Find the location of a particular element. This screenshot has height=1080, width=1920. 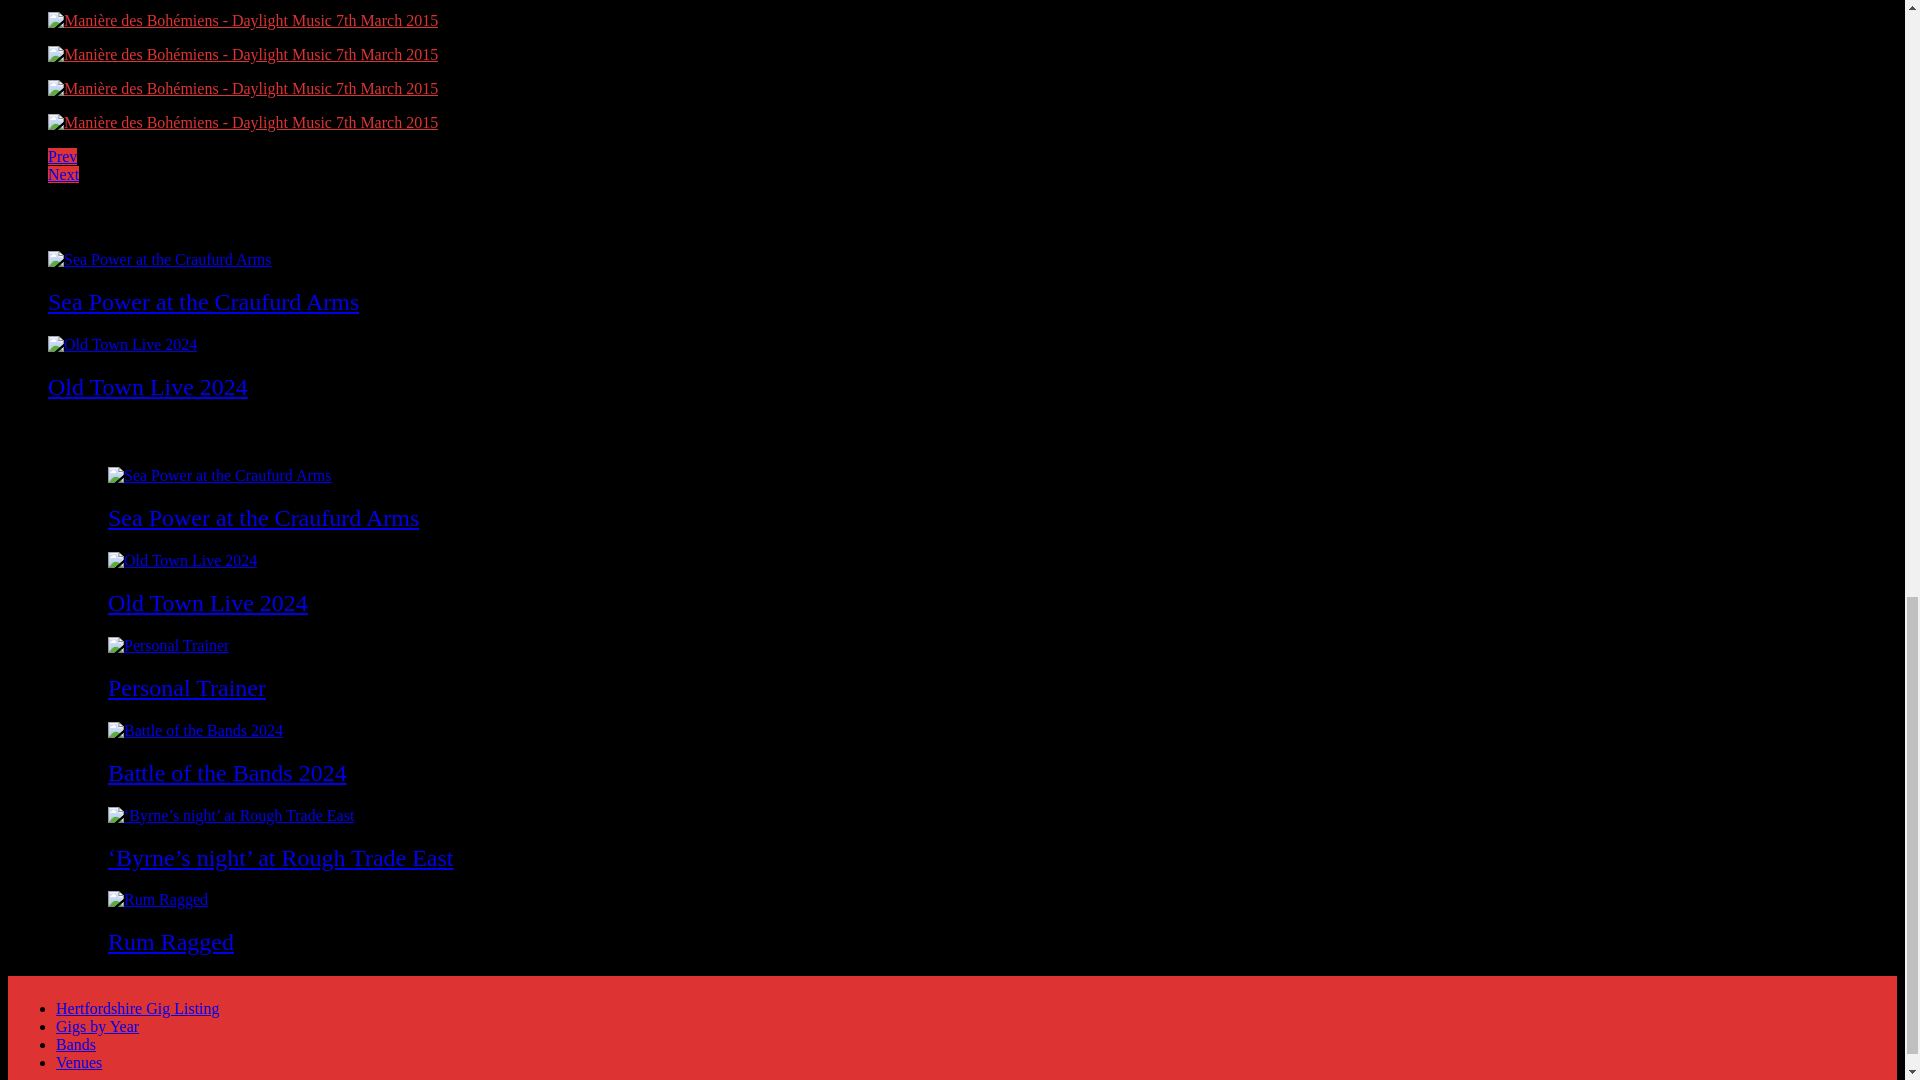

Sea Power at the Craufurd Arms is located at coordinates (204, 302).